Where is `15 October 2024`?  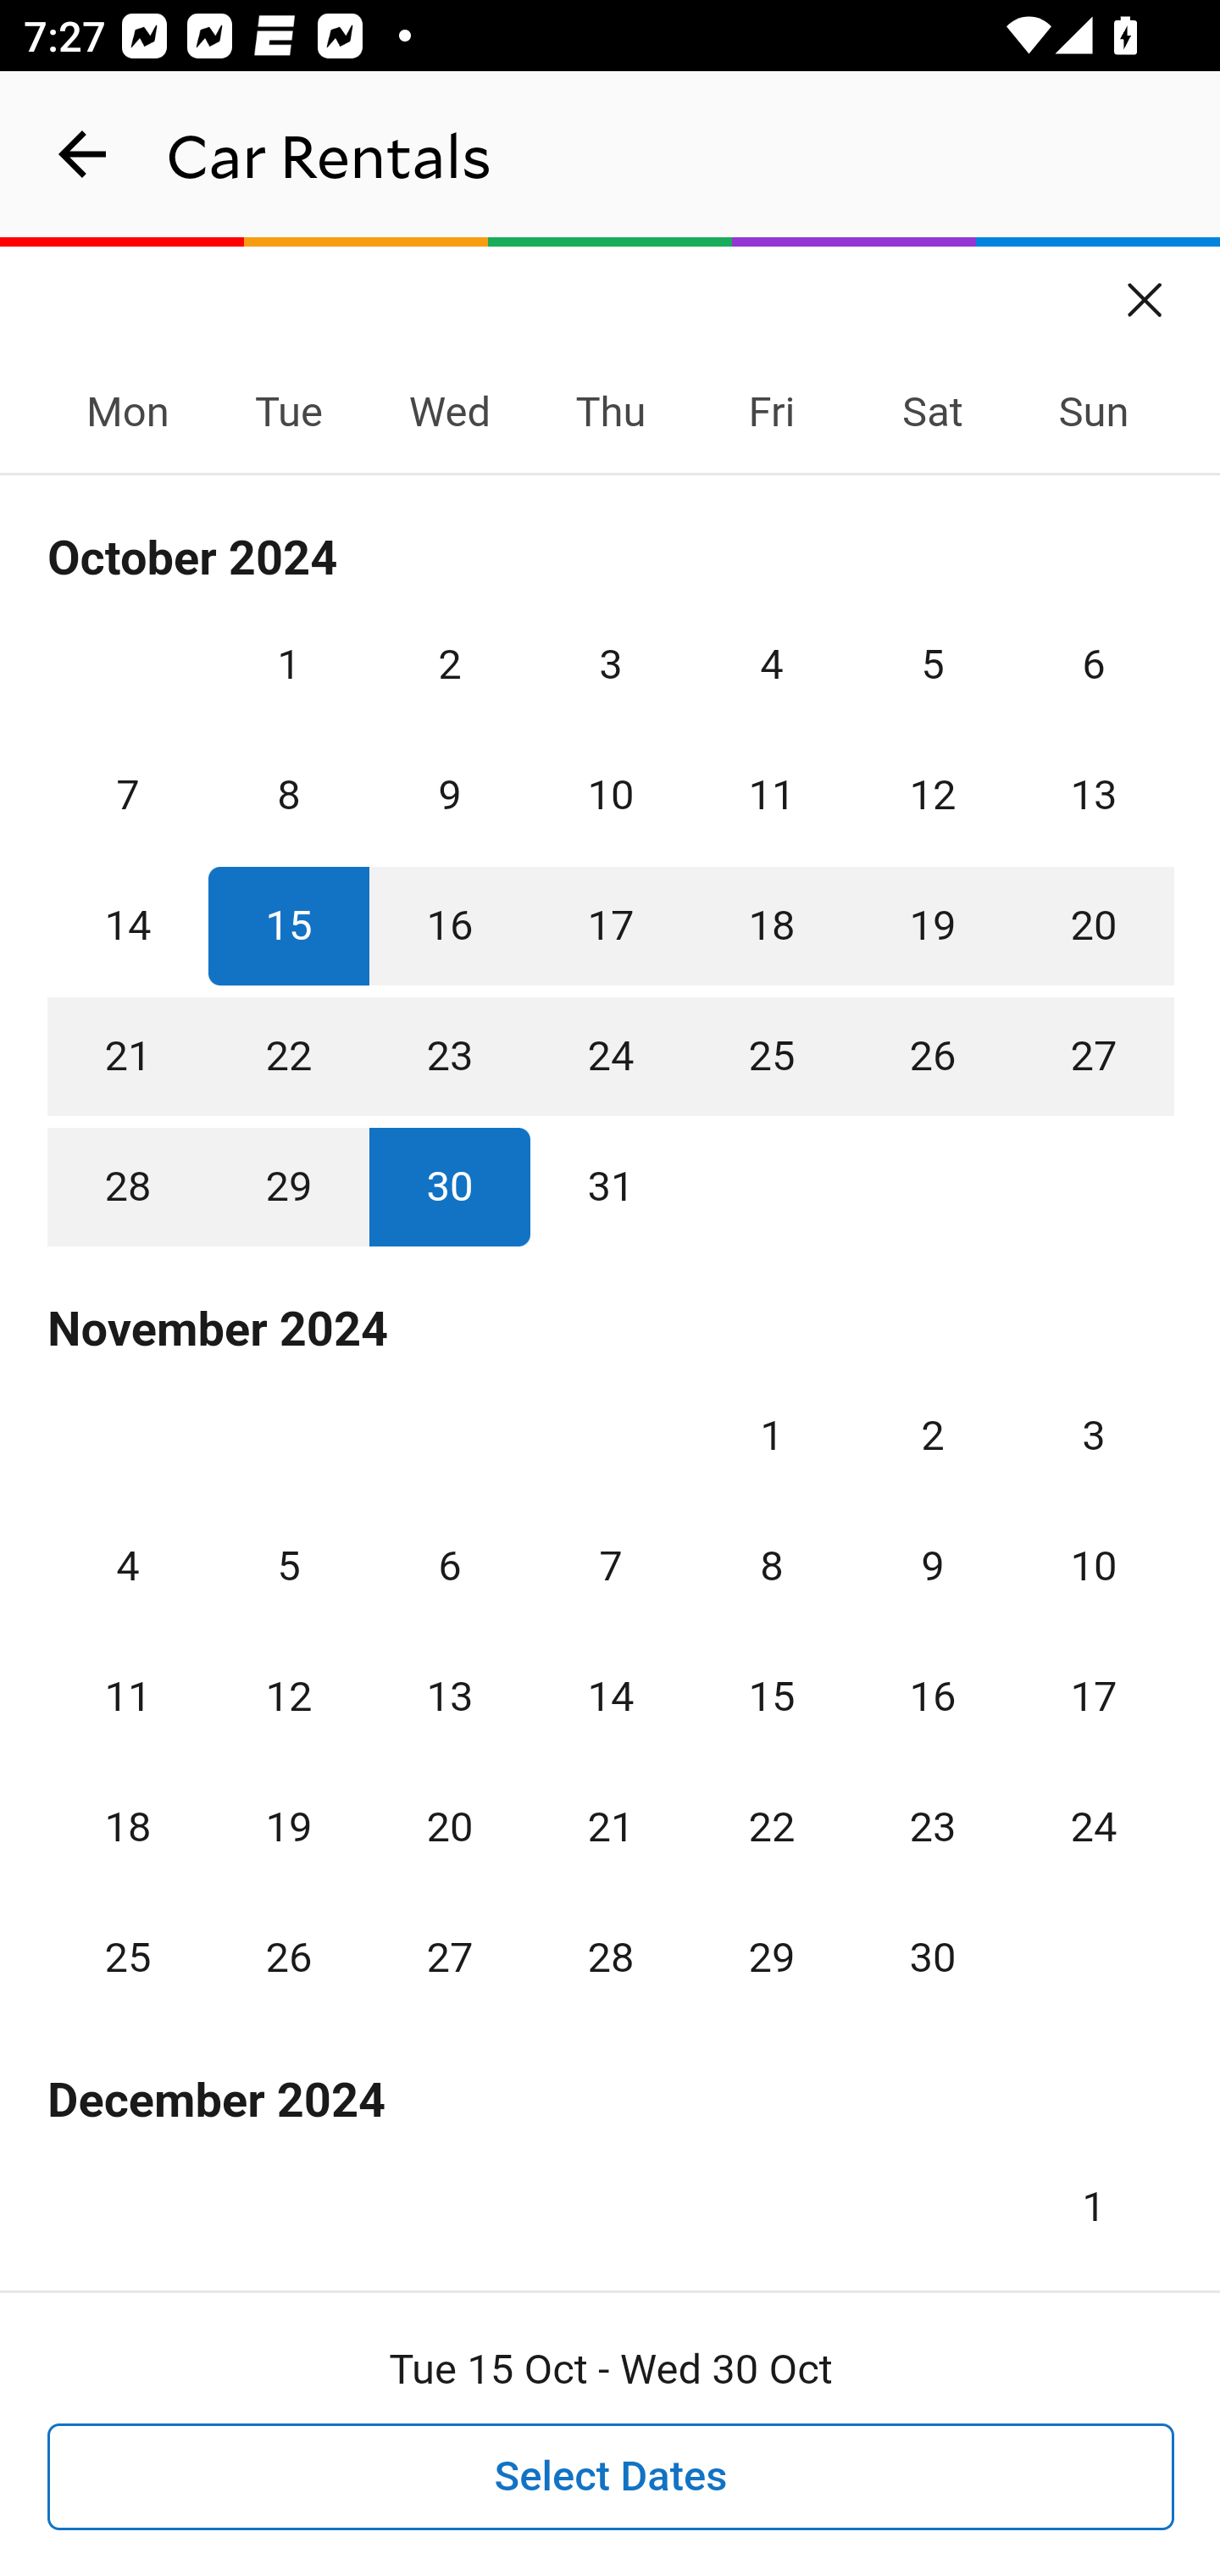 15 October 2024 is located at coordinates (288, 925).